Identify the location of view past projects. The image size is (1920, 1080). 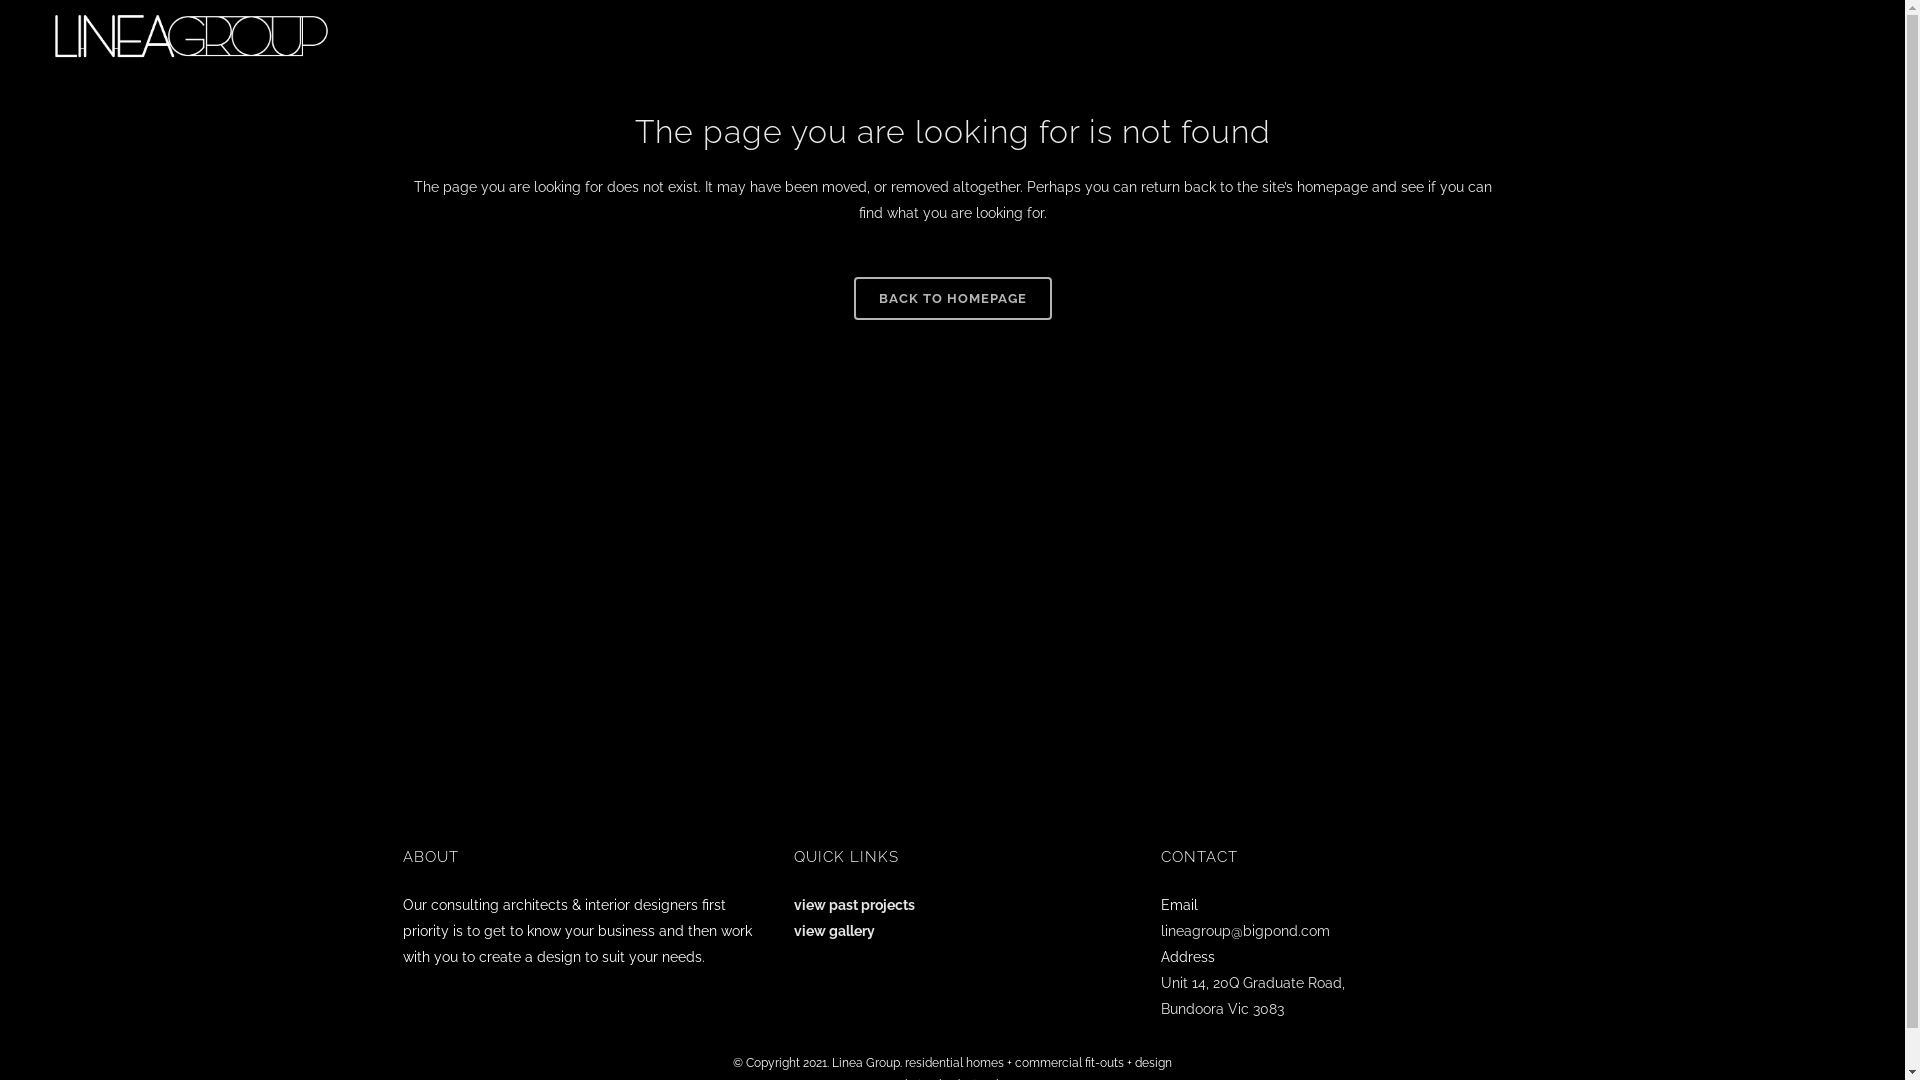
(854, 905).